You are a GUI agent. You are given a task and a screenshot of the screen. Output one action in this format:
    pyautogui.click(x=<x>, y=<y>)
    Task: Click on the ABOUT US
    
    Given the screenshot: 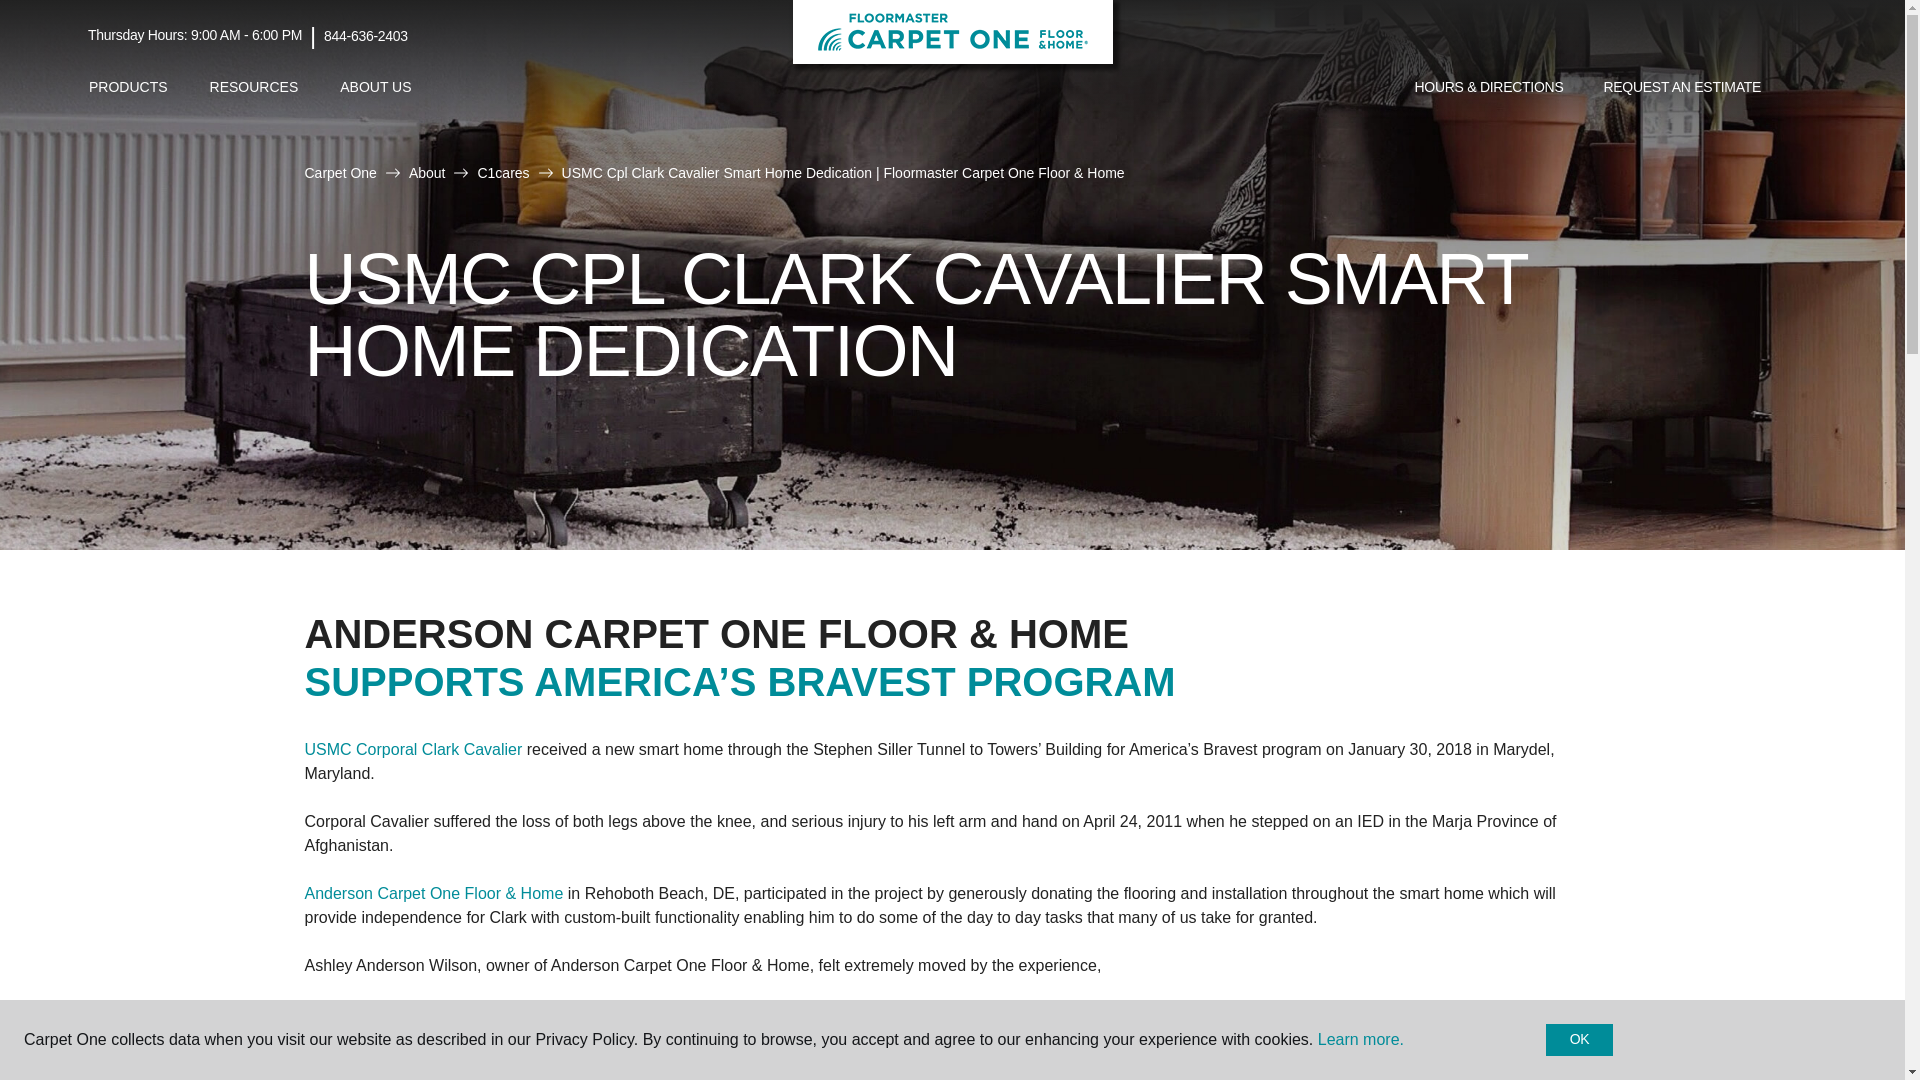 What is the action you would take?
    pyautogui.click(x=375, y=87)
    